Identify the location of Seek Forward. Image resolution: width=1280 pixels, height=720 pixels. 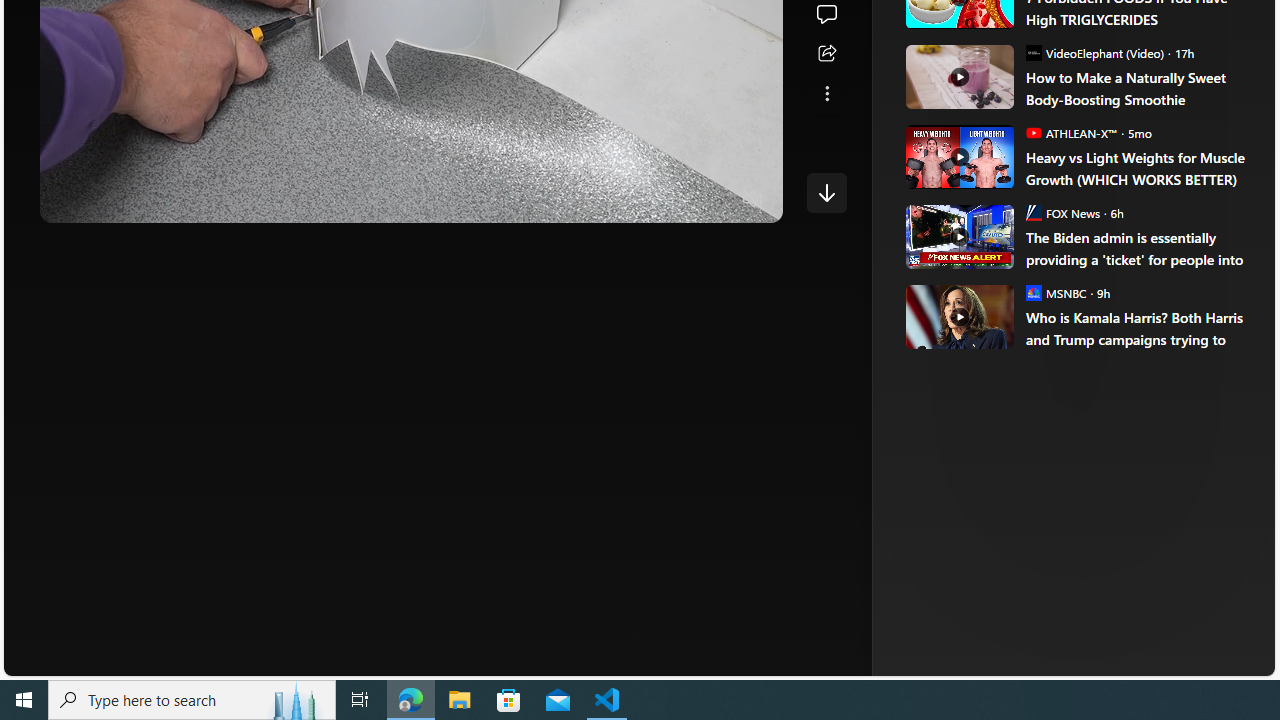
(150, 200).